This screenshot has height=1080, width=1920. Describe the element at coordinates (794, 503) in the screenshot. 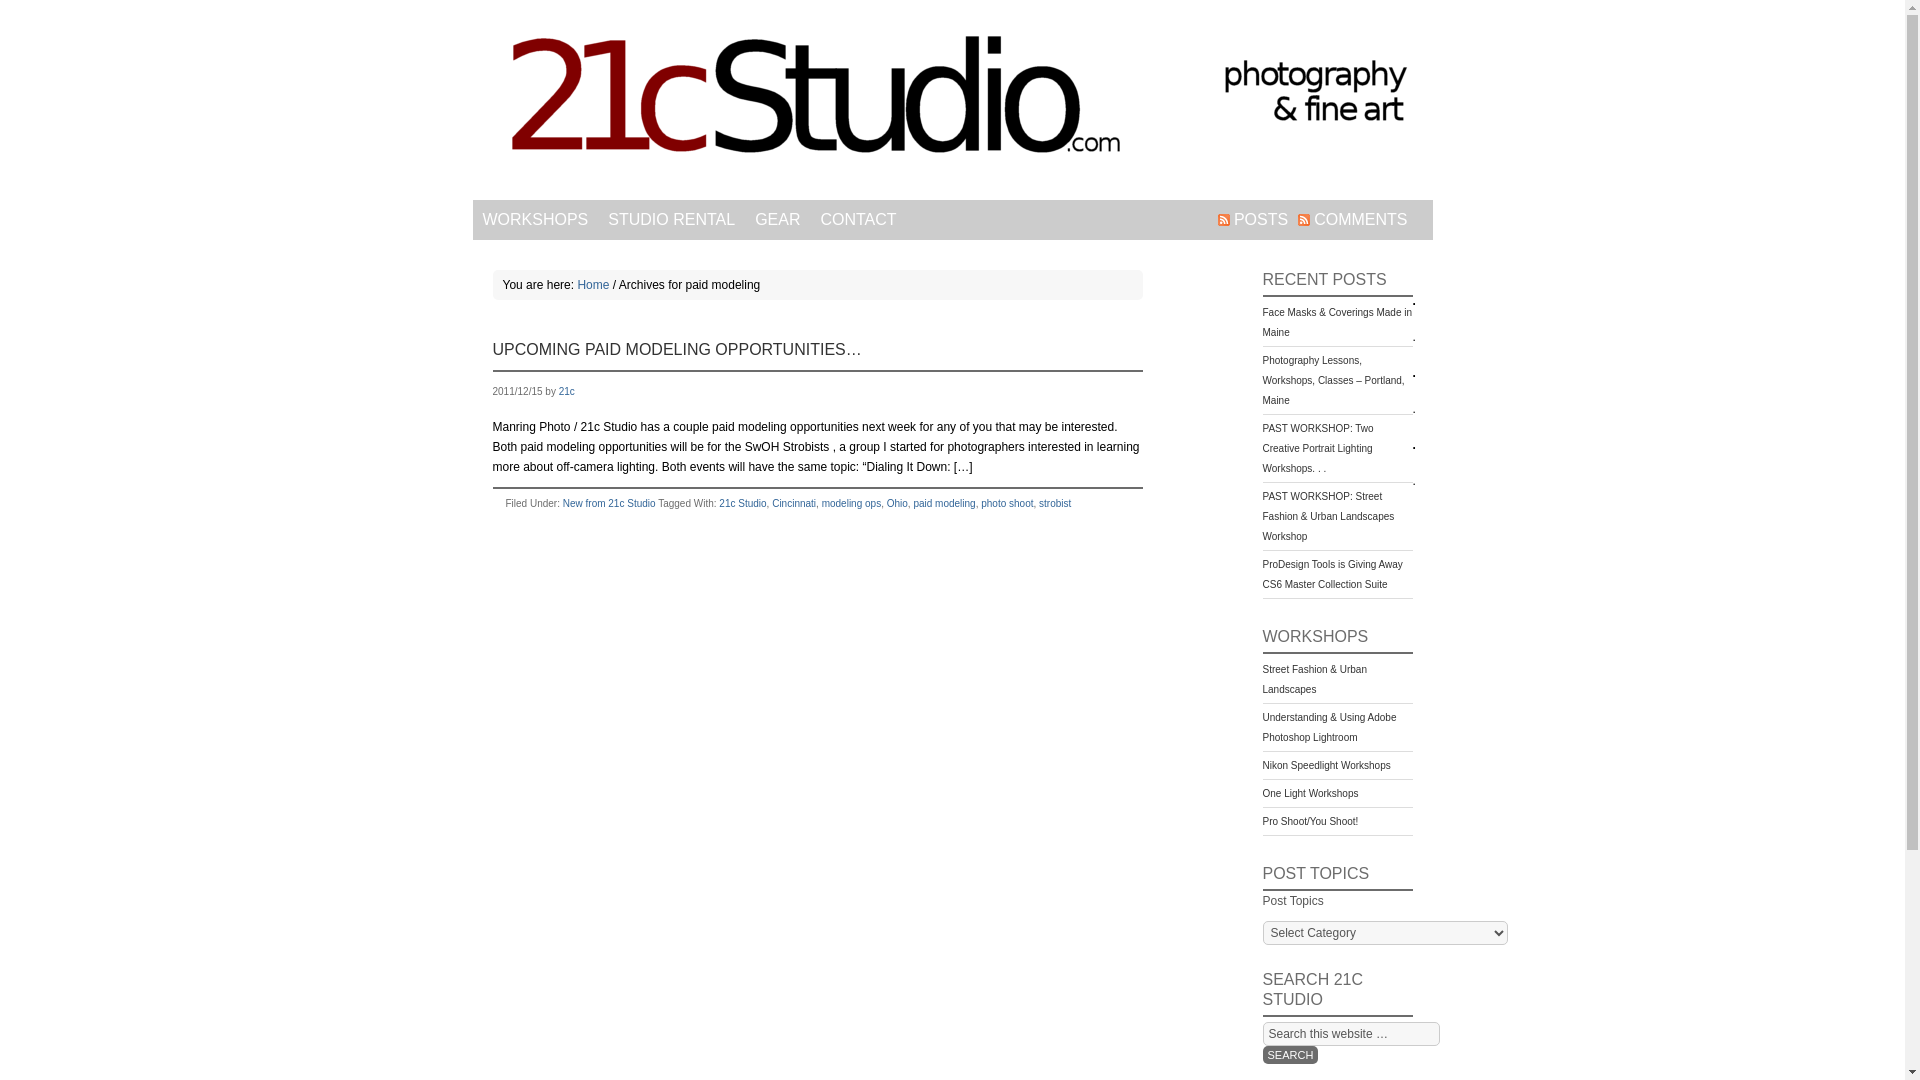

I see `Cincinnati` at that location.